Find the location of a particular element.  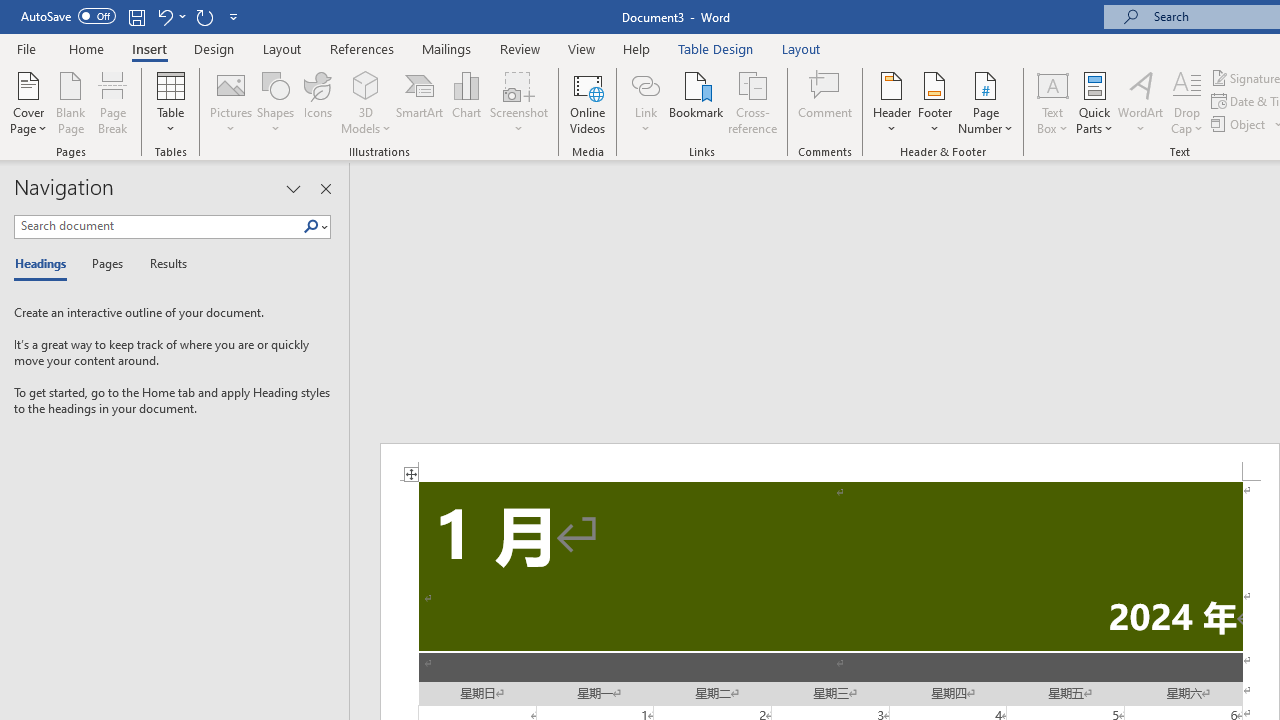

Icons is located at coordinates (318, 102).